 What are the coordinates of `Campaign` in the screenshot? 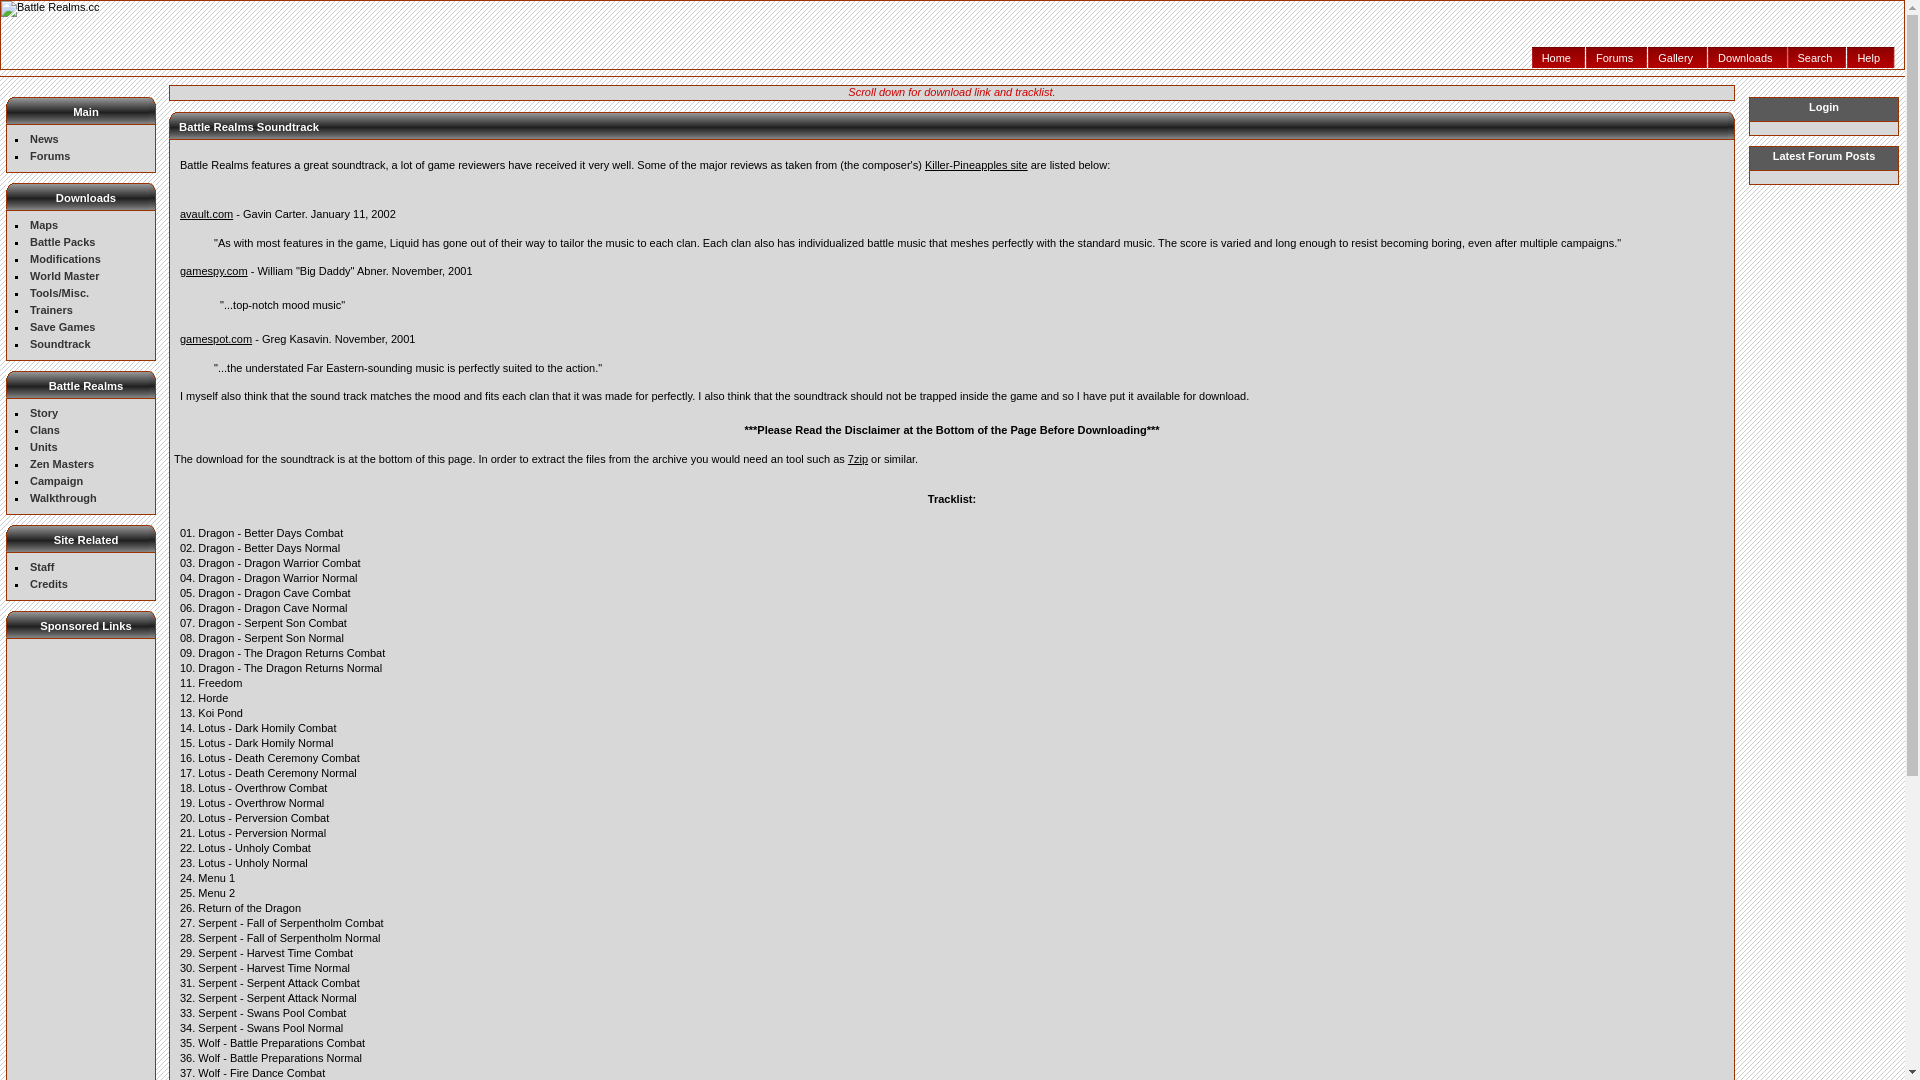 It's located at (56, 481).